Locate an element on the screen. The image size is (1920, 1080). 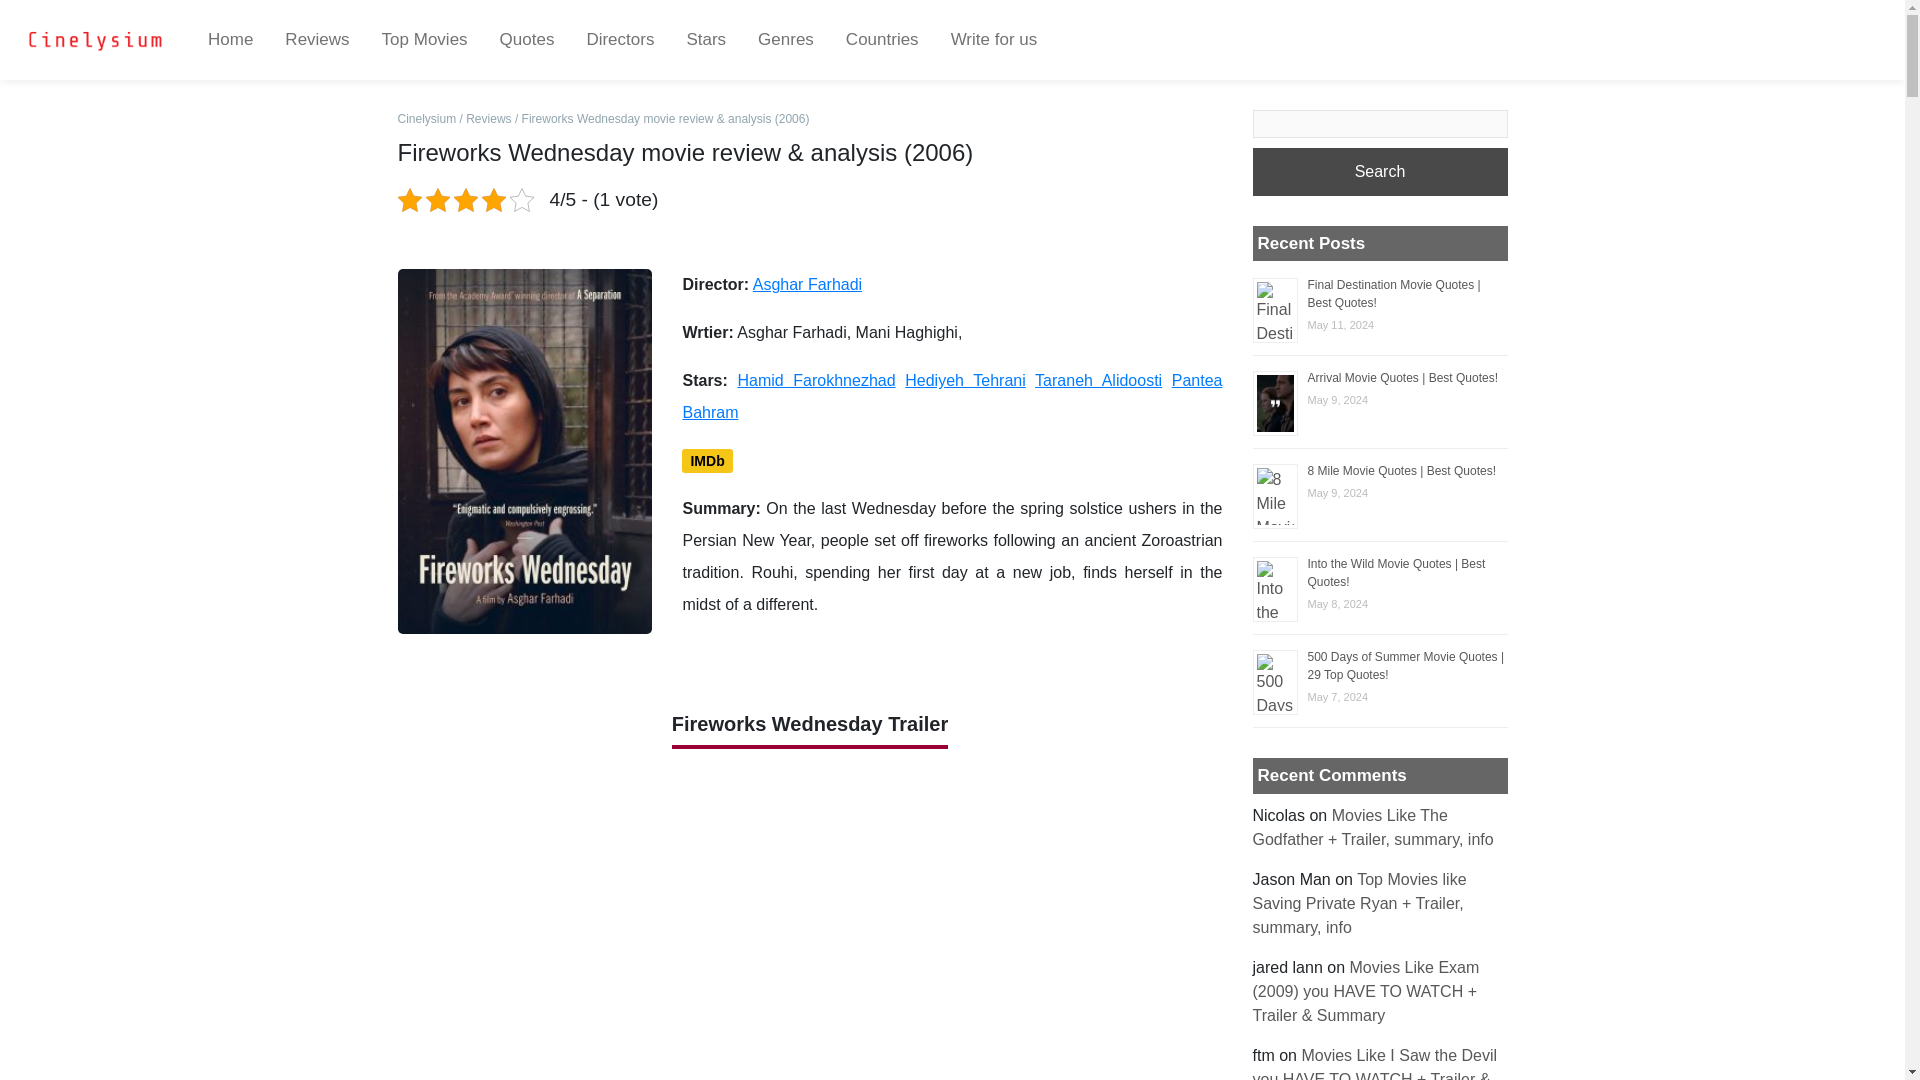
Mani Haghighi is located at coordinates (907, 332).